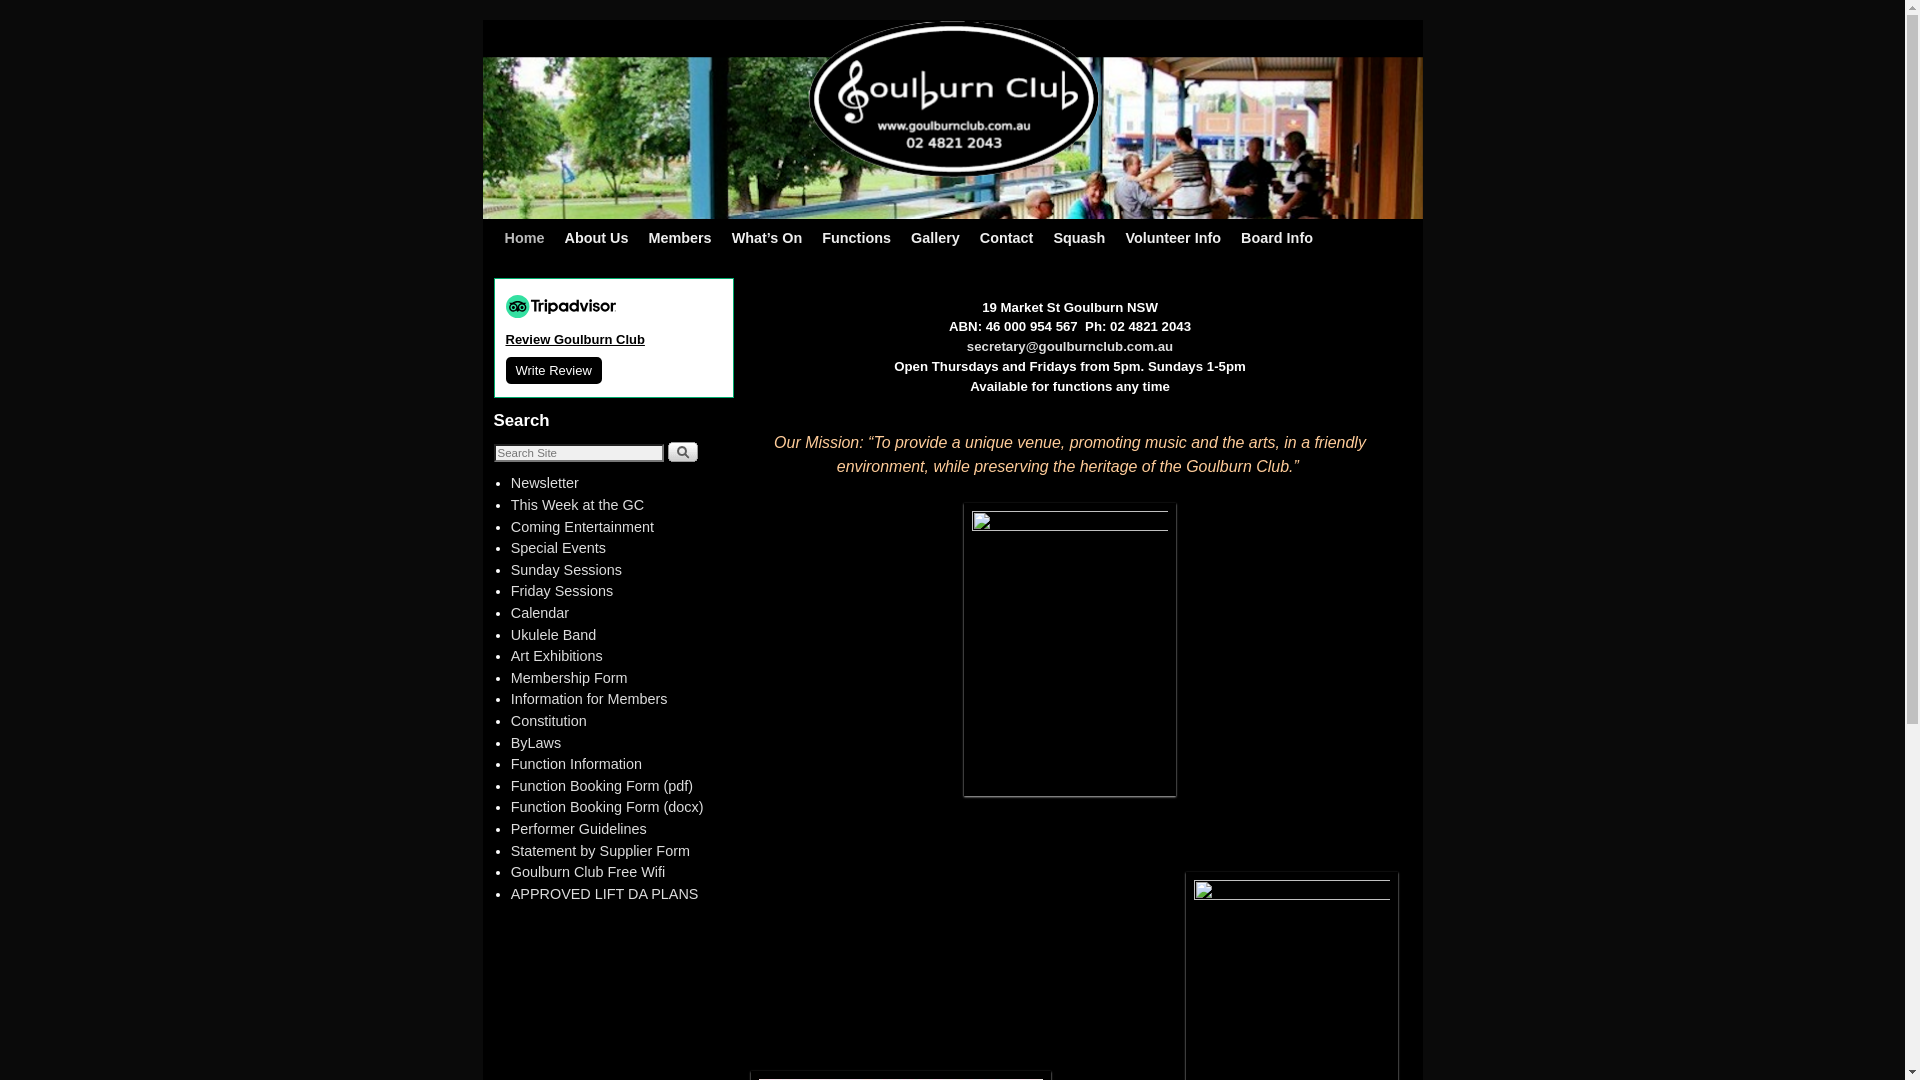  What do you see at coordinates (554, 635) in the screenshot?
I see `Ukulele Band` at bounding box center [554, 635].